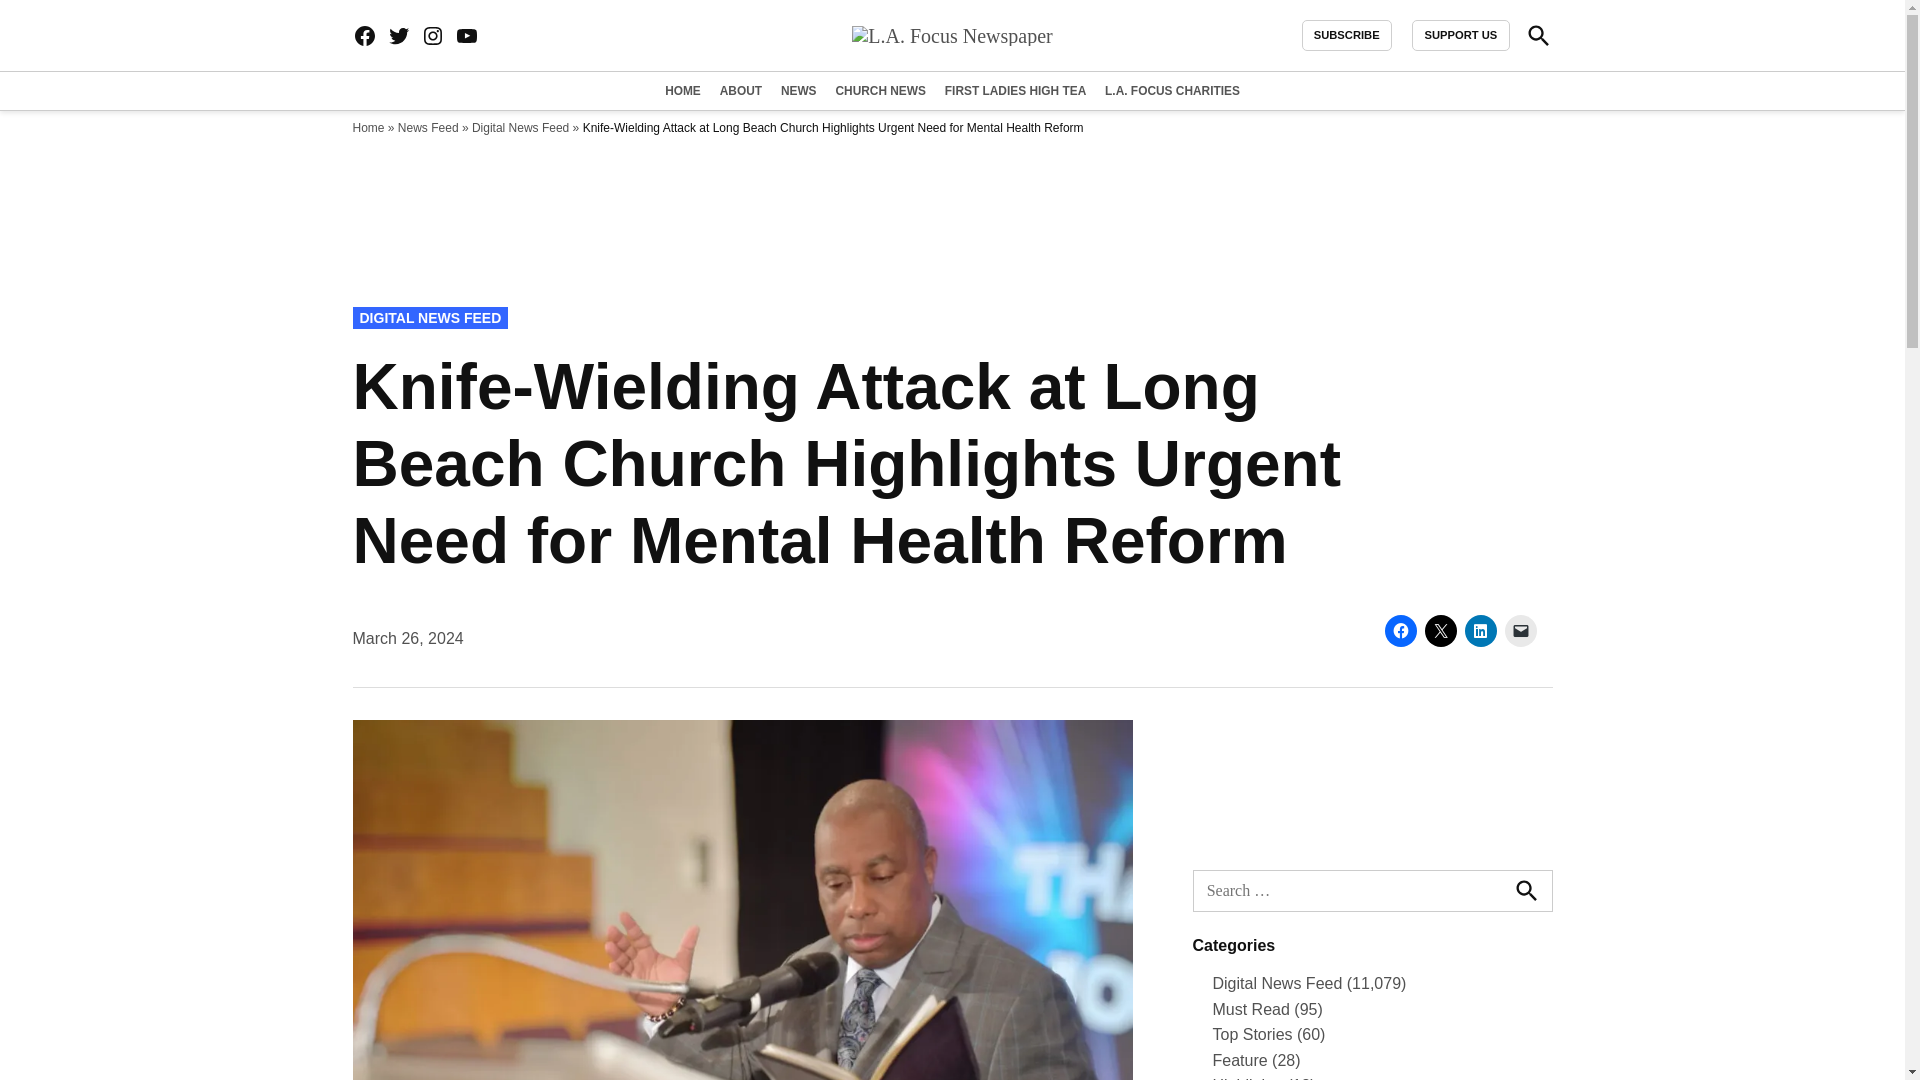 Image resolution: width=1920 pixels, height=1080 pixels. What do you see at coordinates (364, 36) in the screenshot?
I see `Facebook Page` at bounding box center [364, 36].